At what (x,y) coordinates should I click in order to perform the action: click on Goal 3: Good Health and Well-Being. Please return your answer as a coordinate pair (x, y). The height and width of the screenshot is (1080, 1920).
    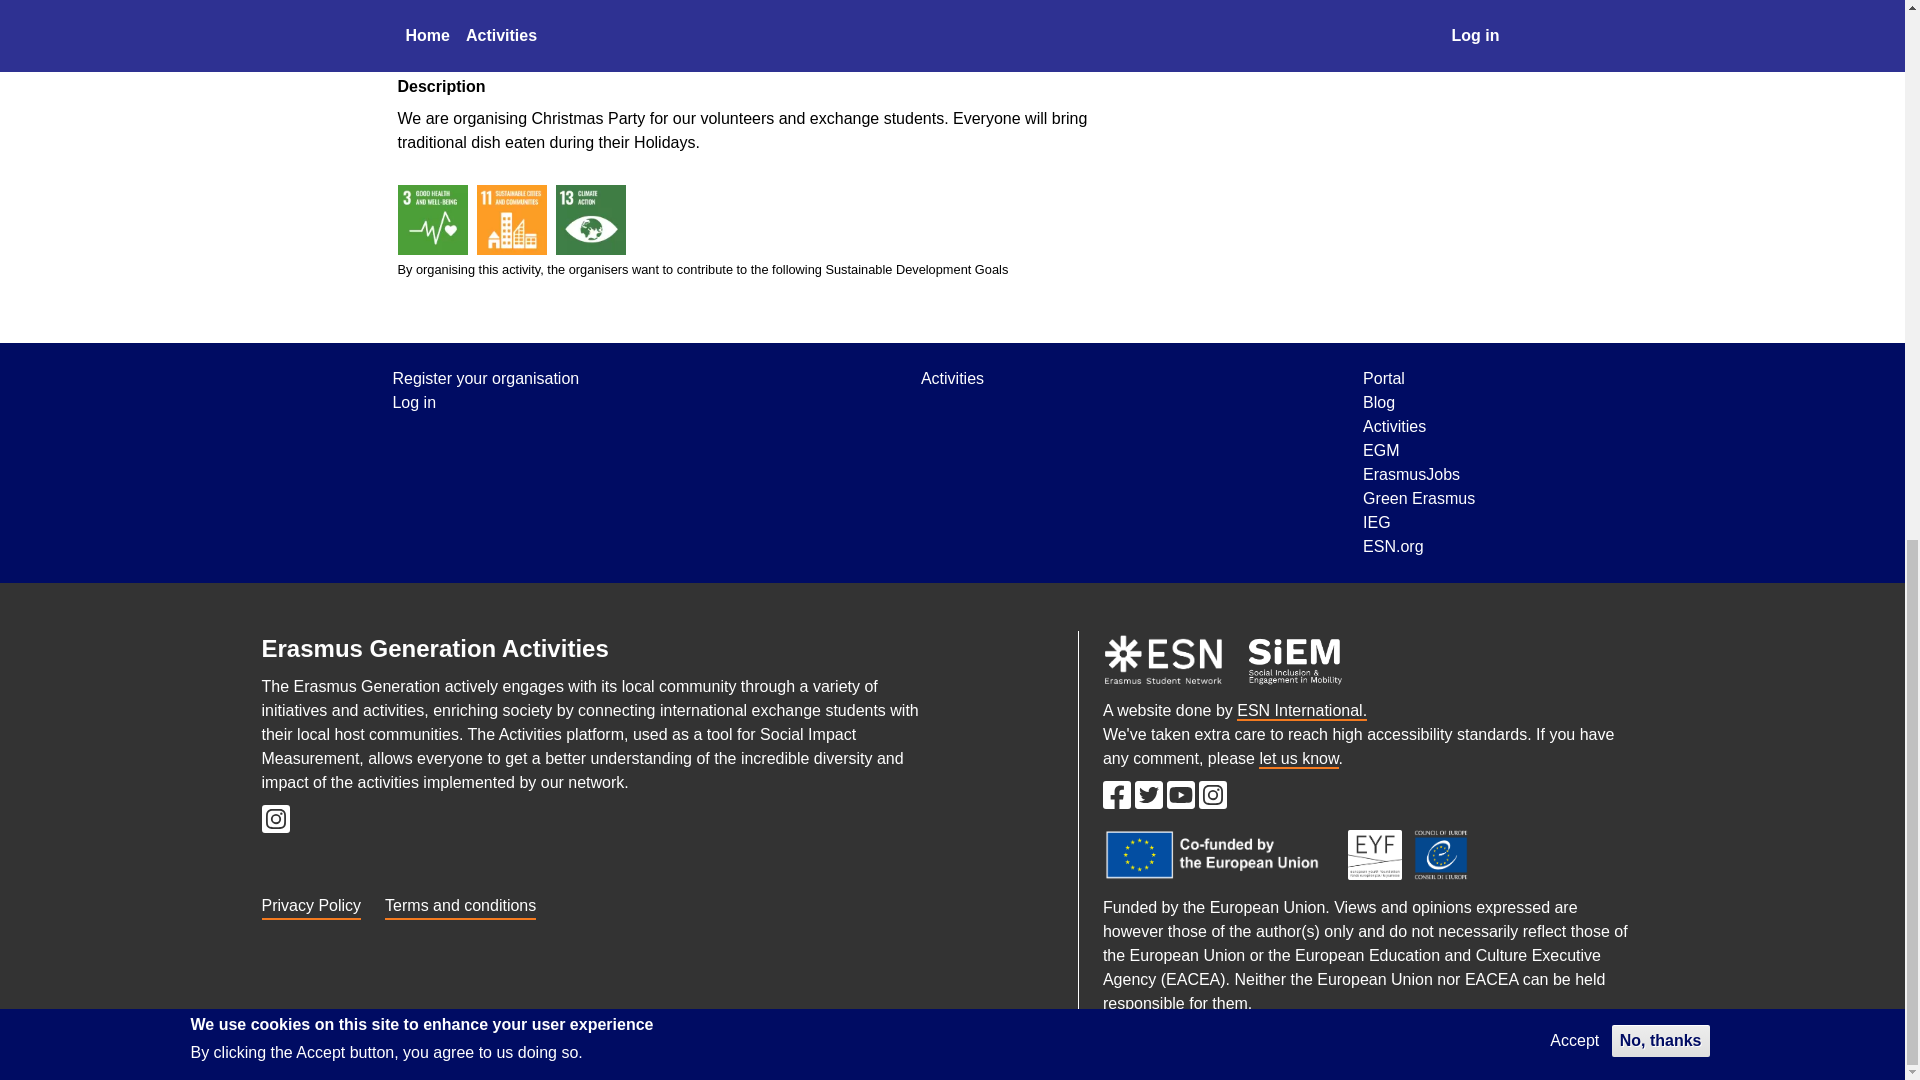
    Looking at the image, I should click on (432, 219).